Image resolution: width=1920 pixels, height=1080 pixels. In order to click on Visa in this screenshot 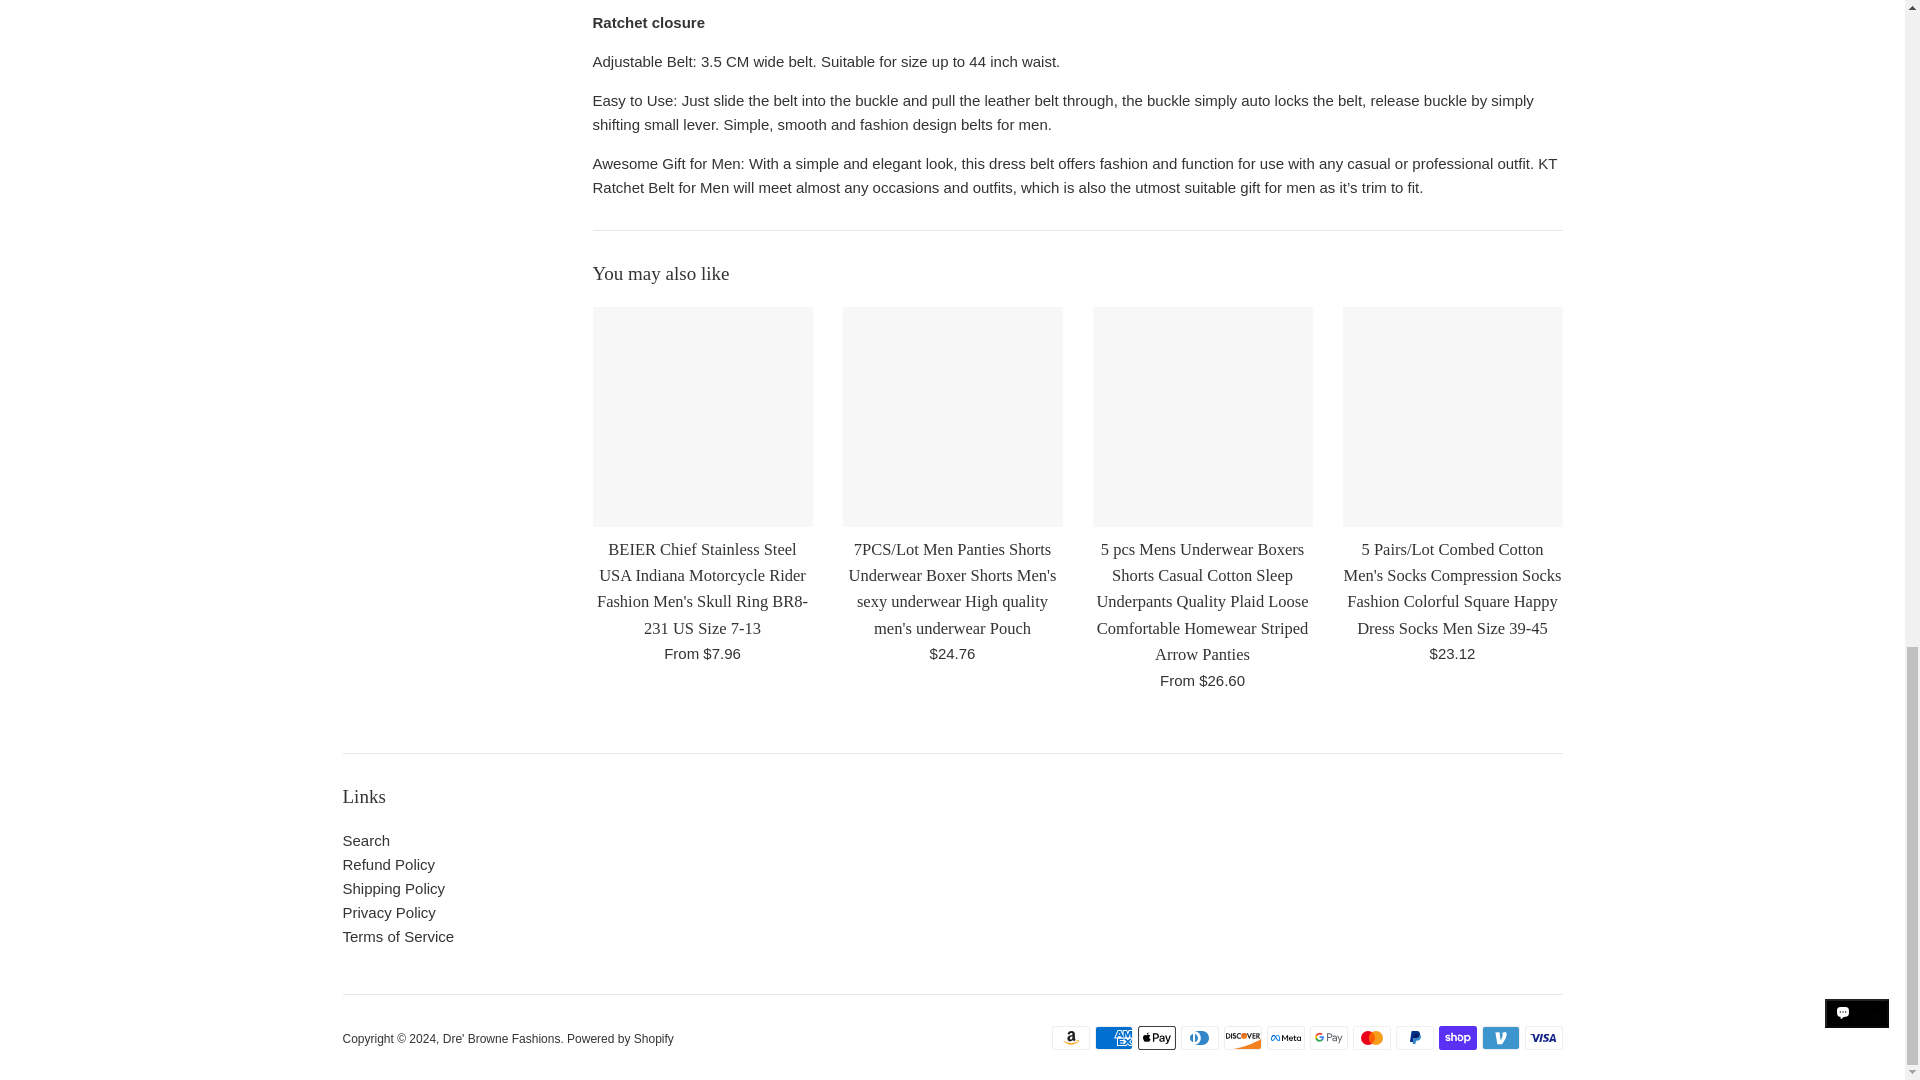, I will do `click(1543, 1038)`.